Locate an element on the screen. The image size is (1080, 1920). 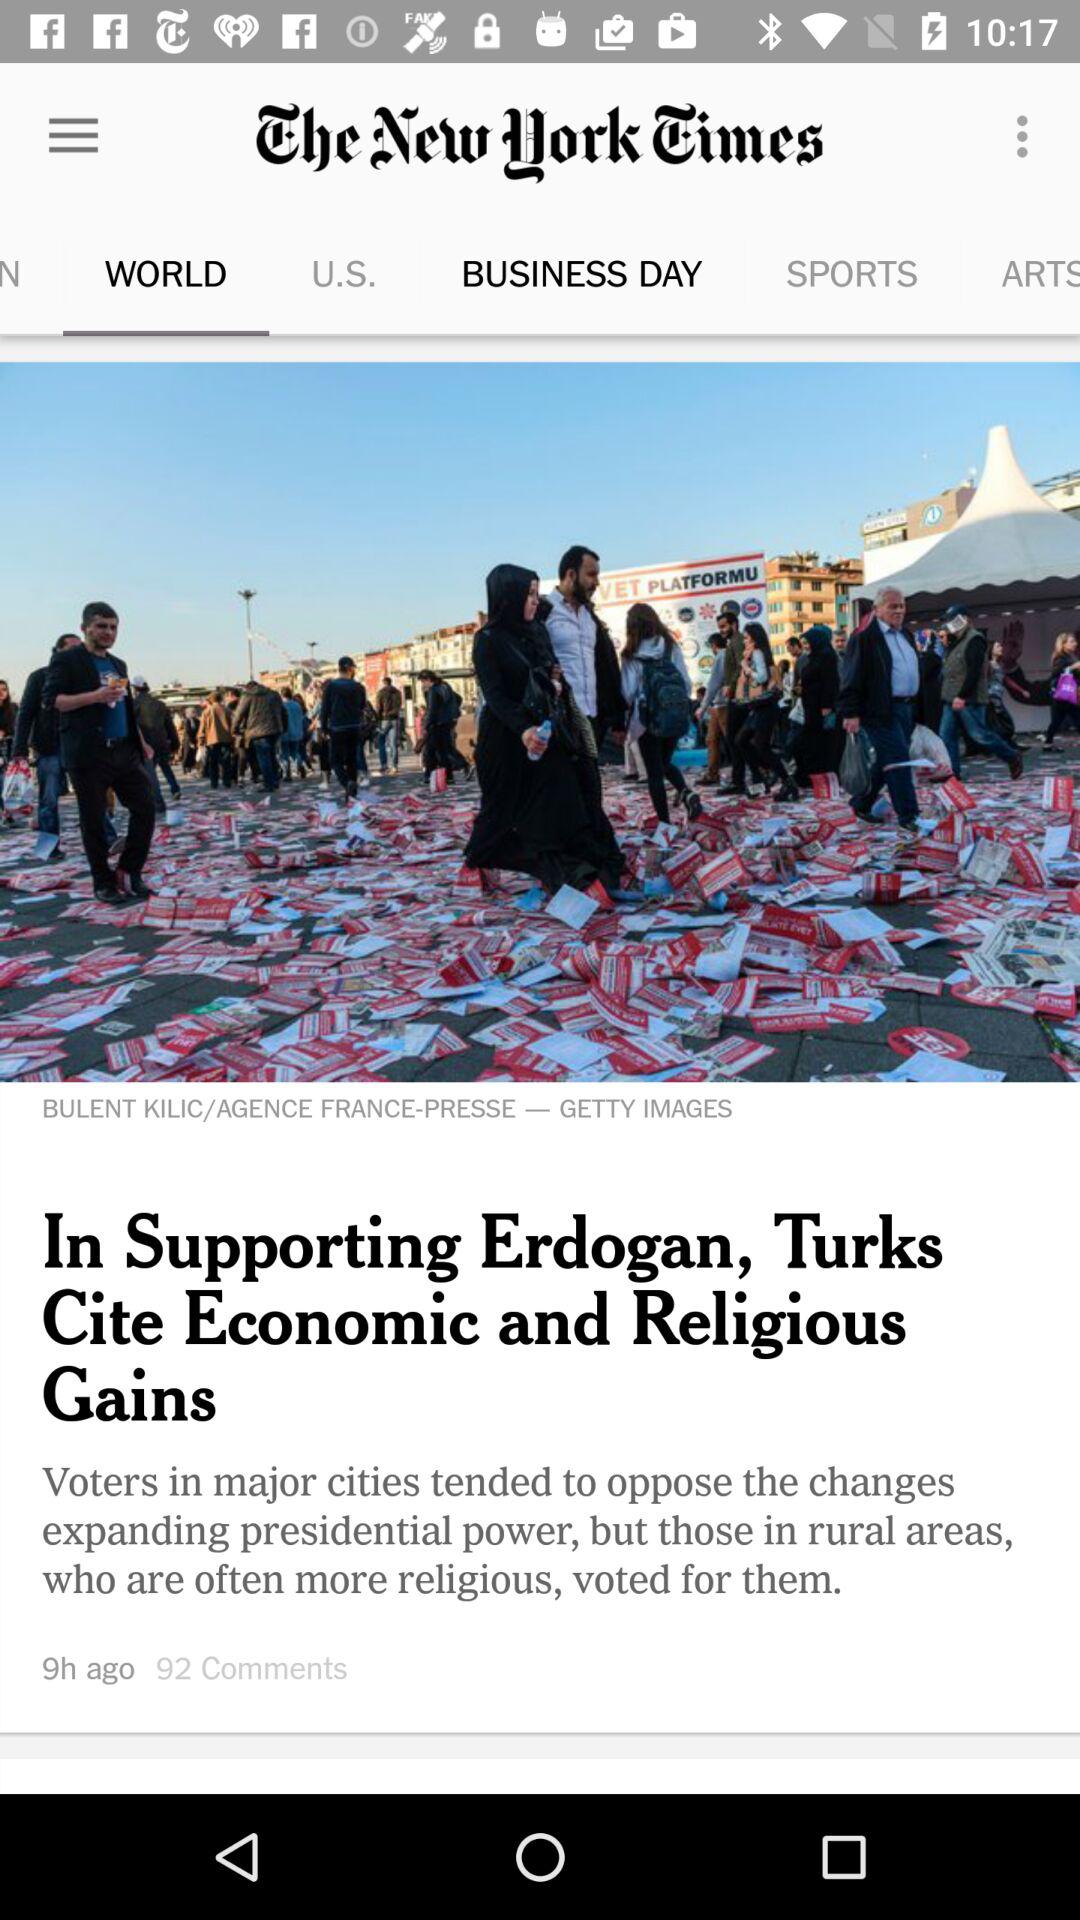
select icon next to the u.s. icon is located at coordinates (530, 272).